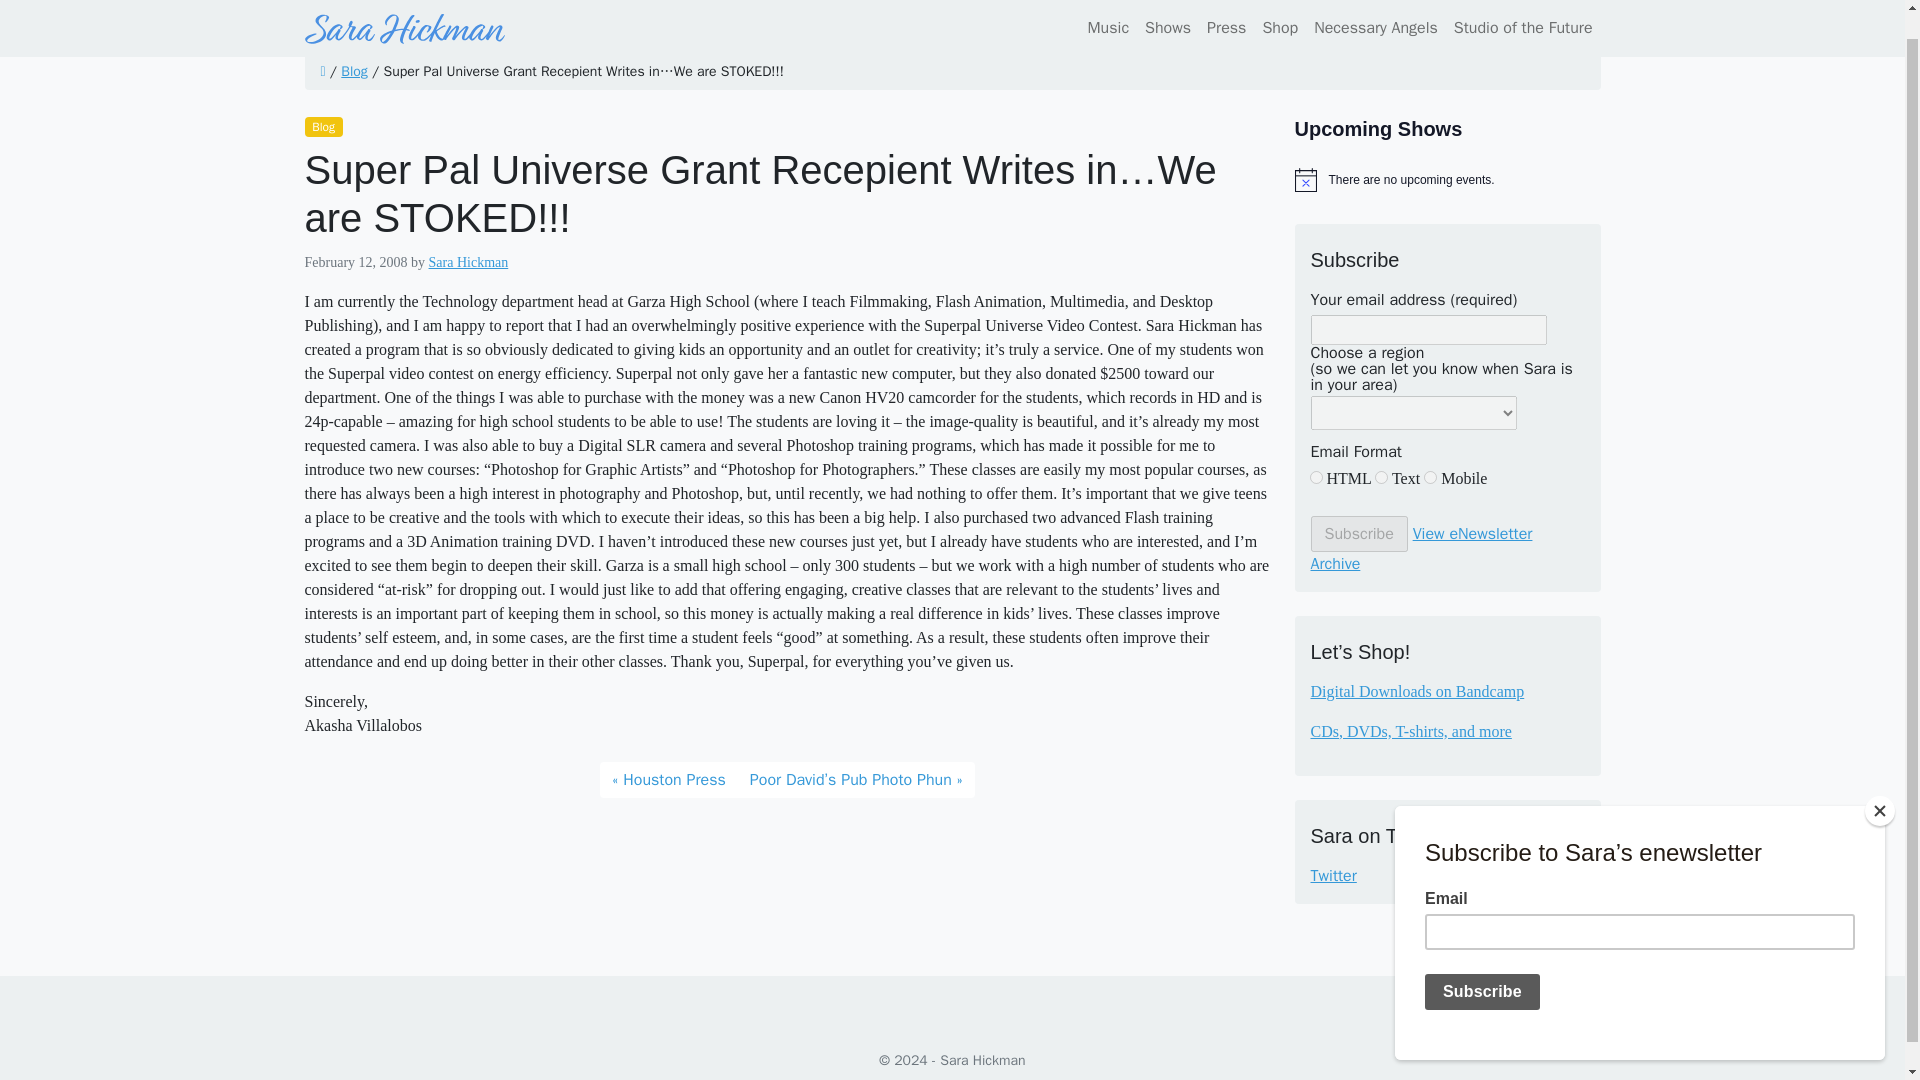 The height and width of the screenshot is (1080, 1920). What do you see at coordinates (1316, 476) in the screenshot?
I see `html` at bounding box center [1316, 476].